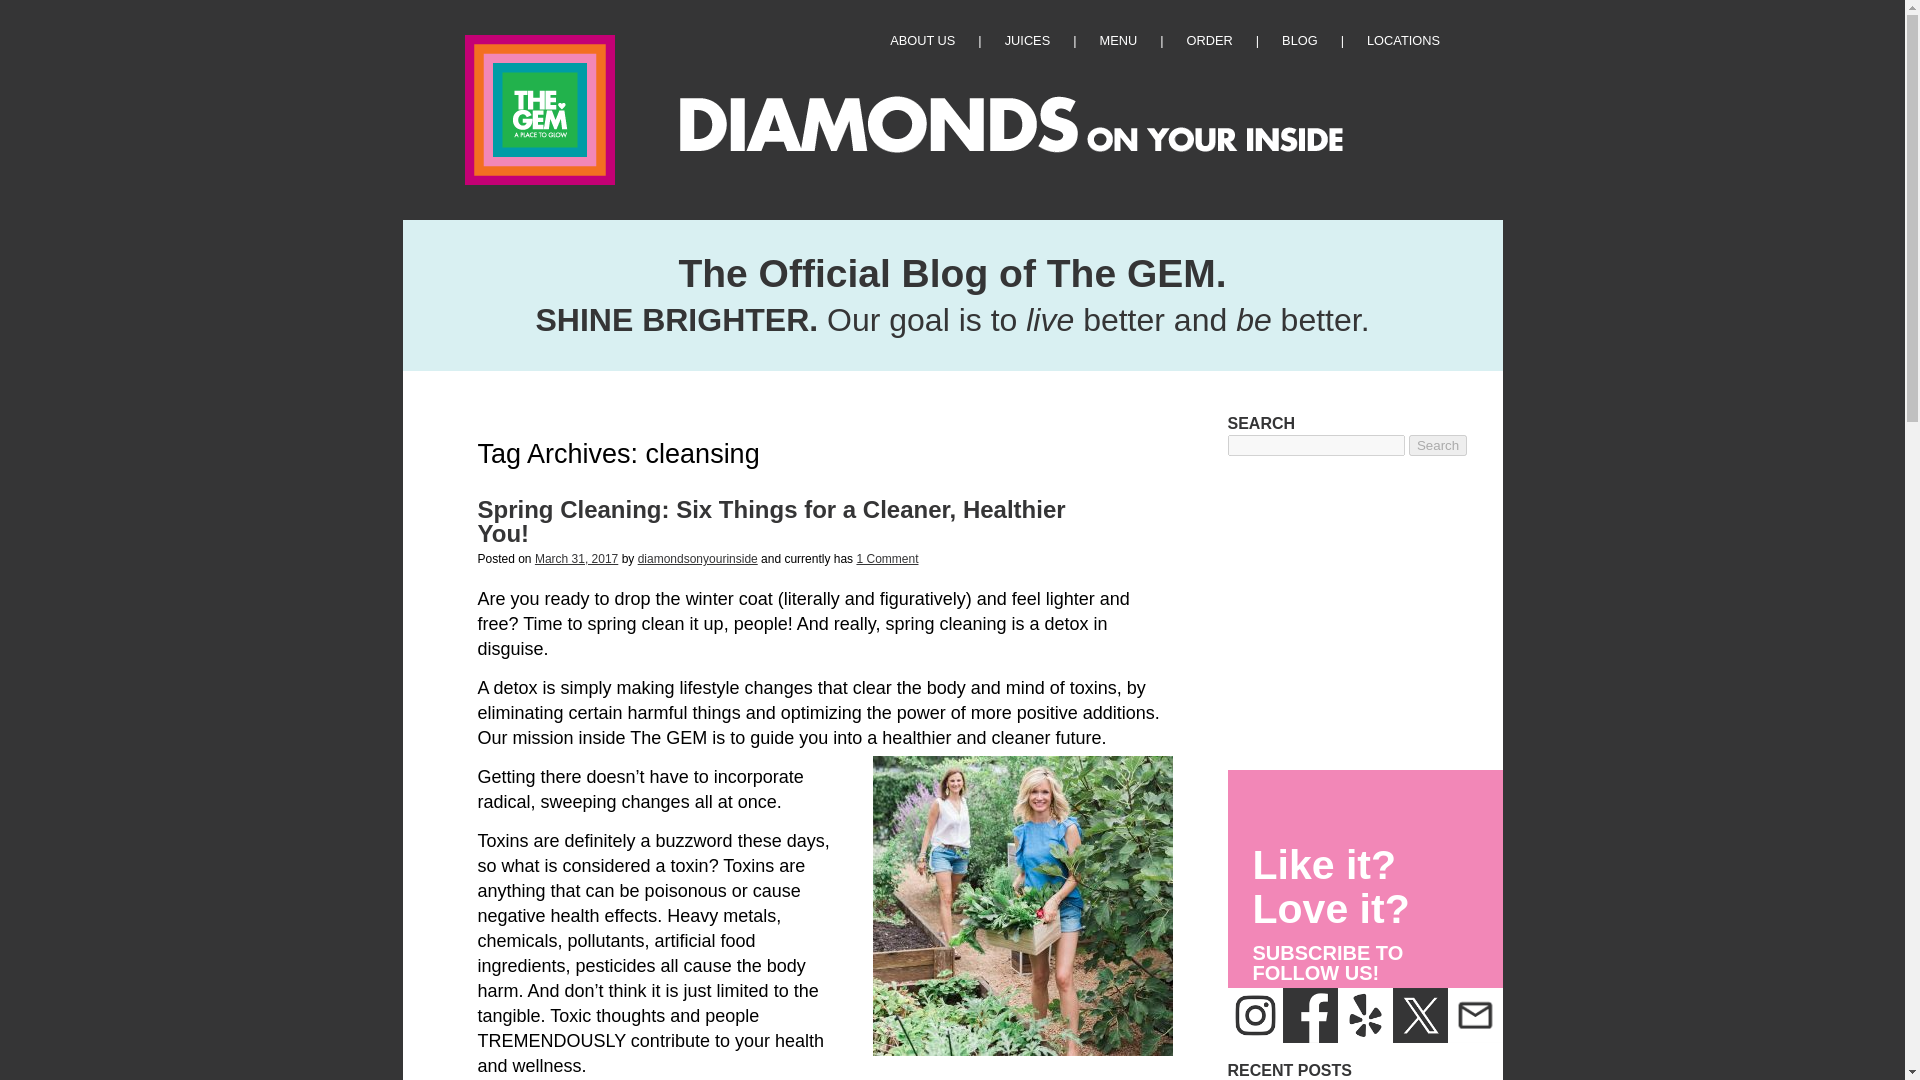 The width and height of the screenshot is (1920, 1080). Describe the element at coordinates (698, 558) in the screenshot. I see `diamondsonyourinside` at that location.